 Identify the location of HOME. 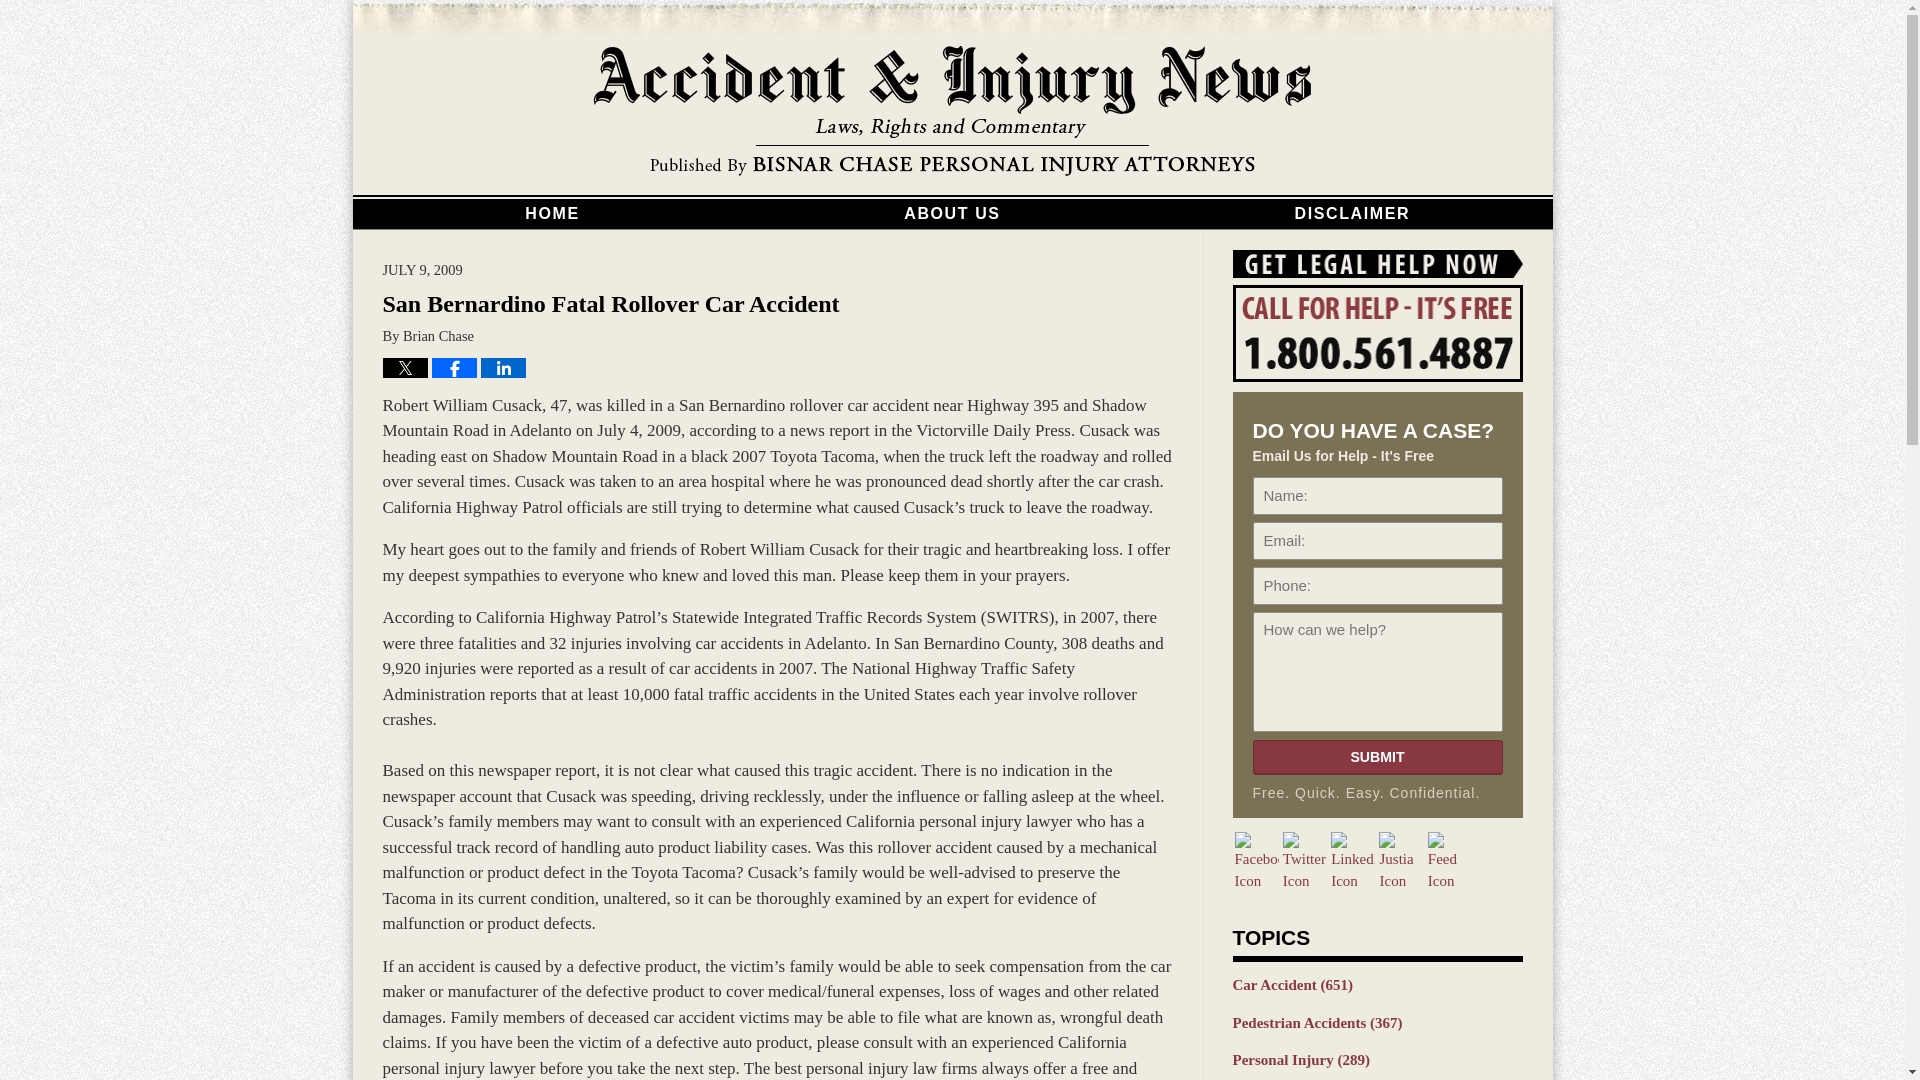
(552, 213).